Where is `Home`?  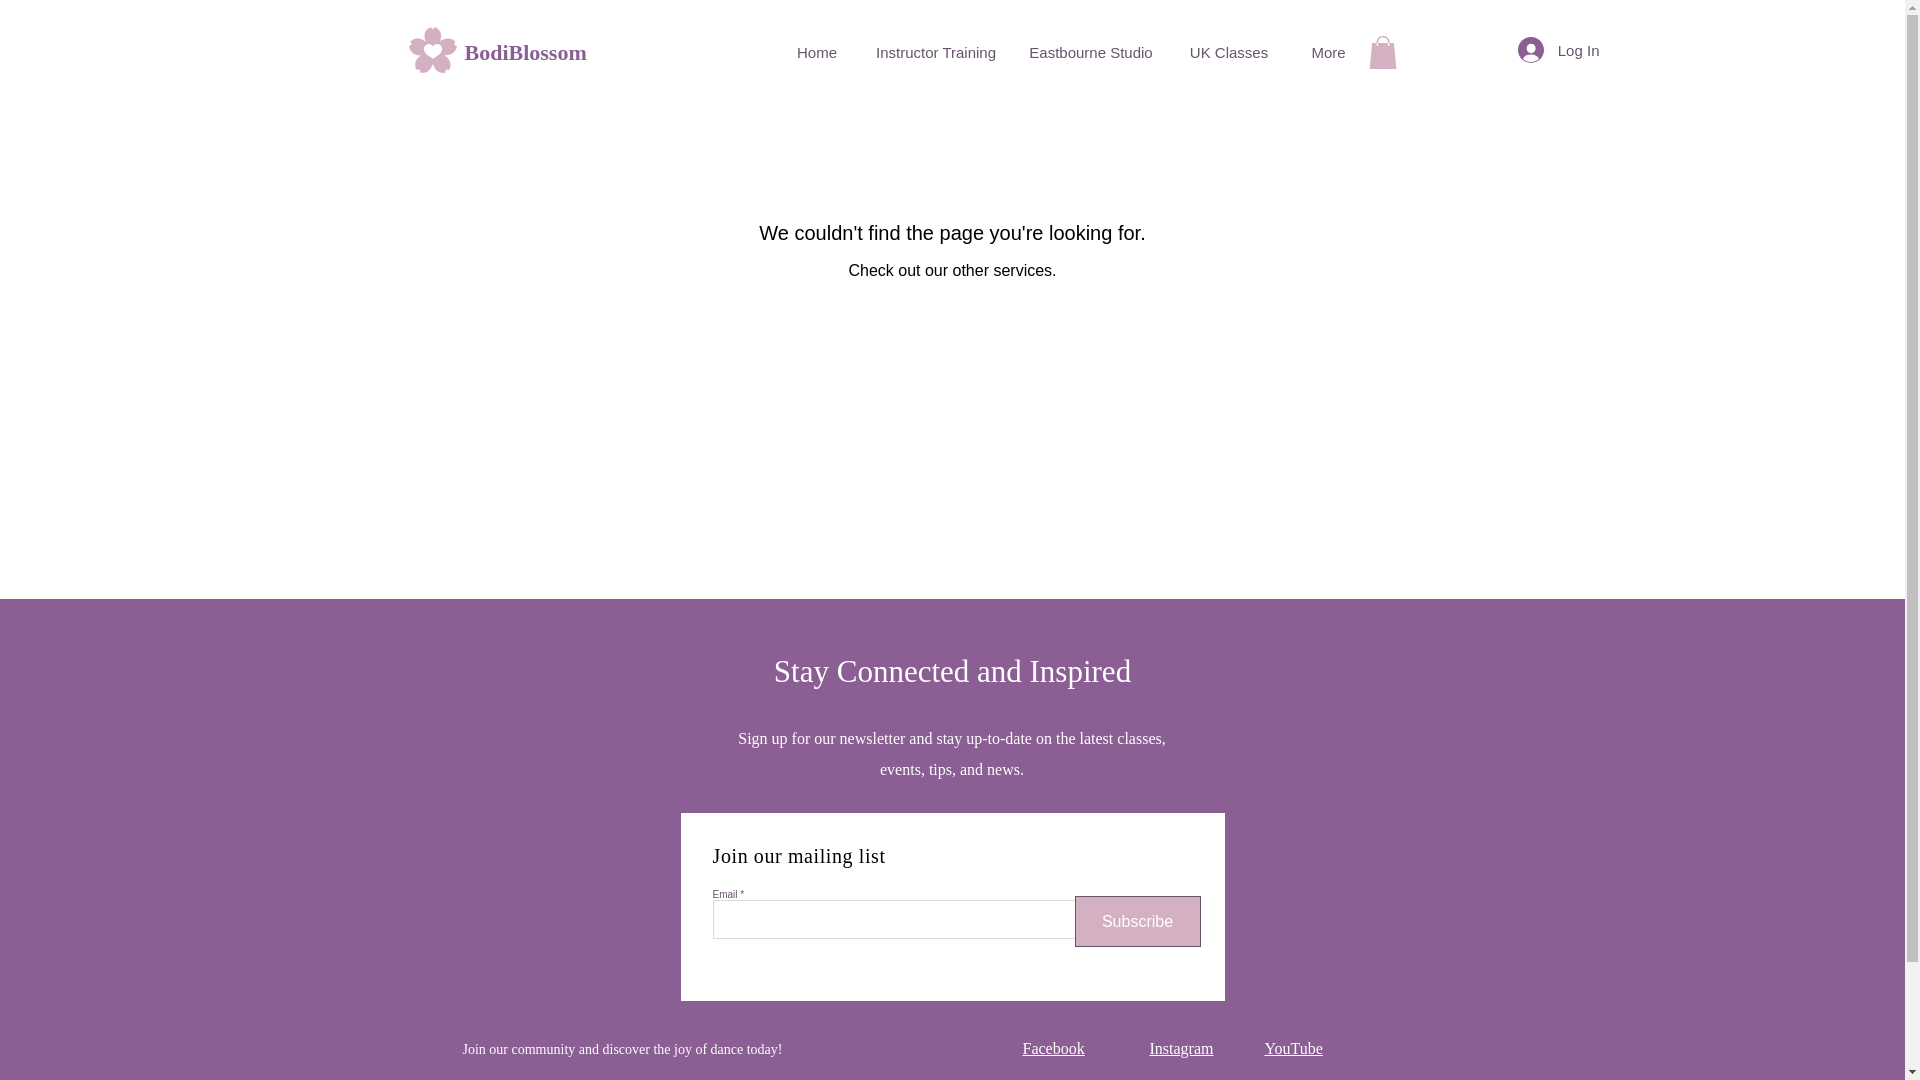 Home is located at coordinates (816, 52).